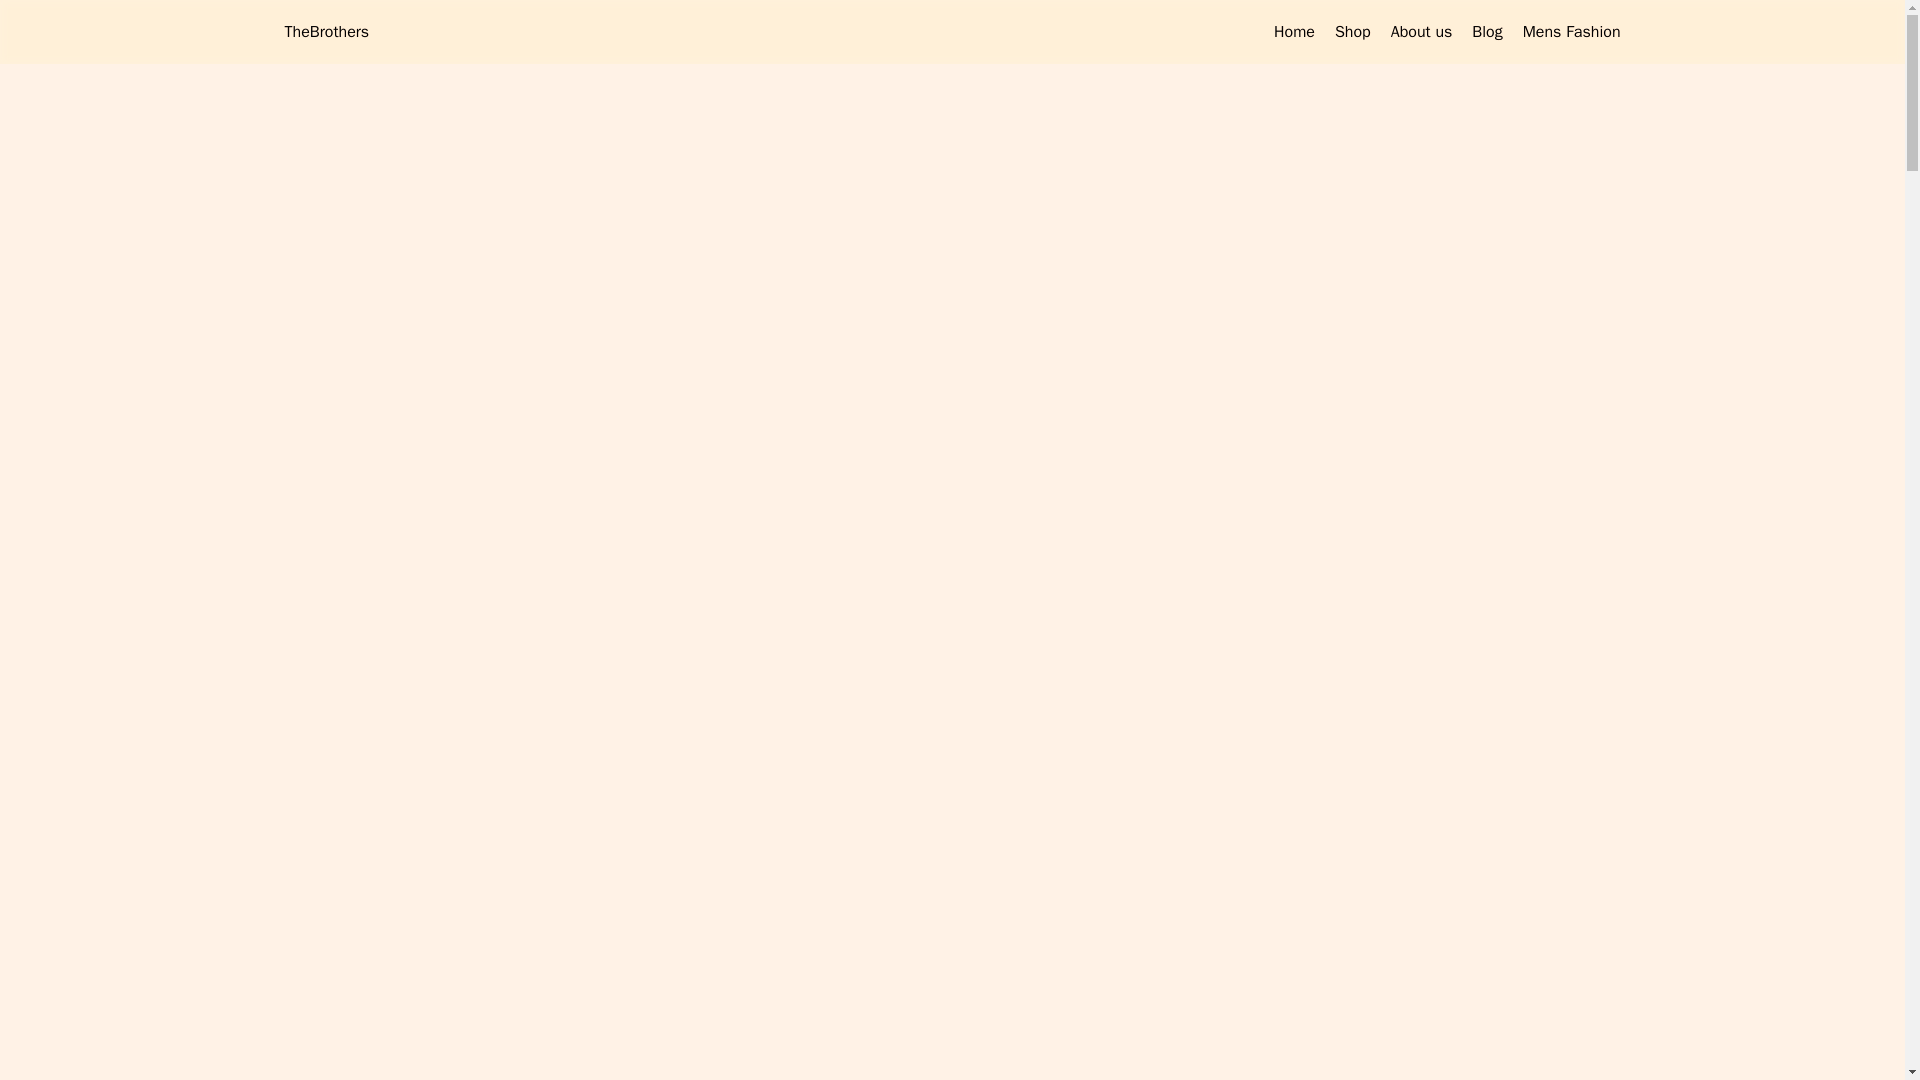 The width and height of the screenshot is (1920, 1080). Describe the element at coordinates (1486, 32) in the screenshot. I see `Blog` at that location.